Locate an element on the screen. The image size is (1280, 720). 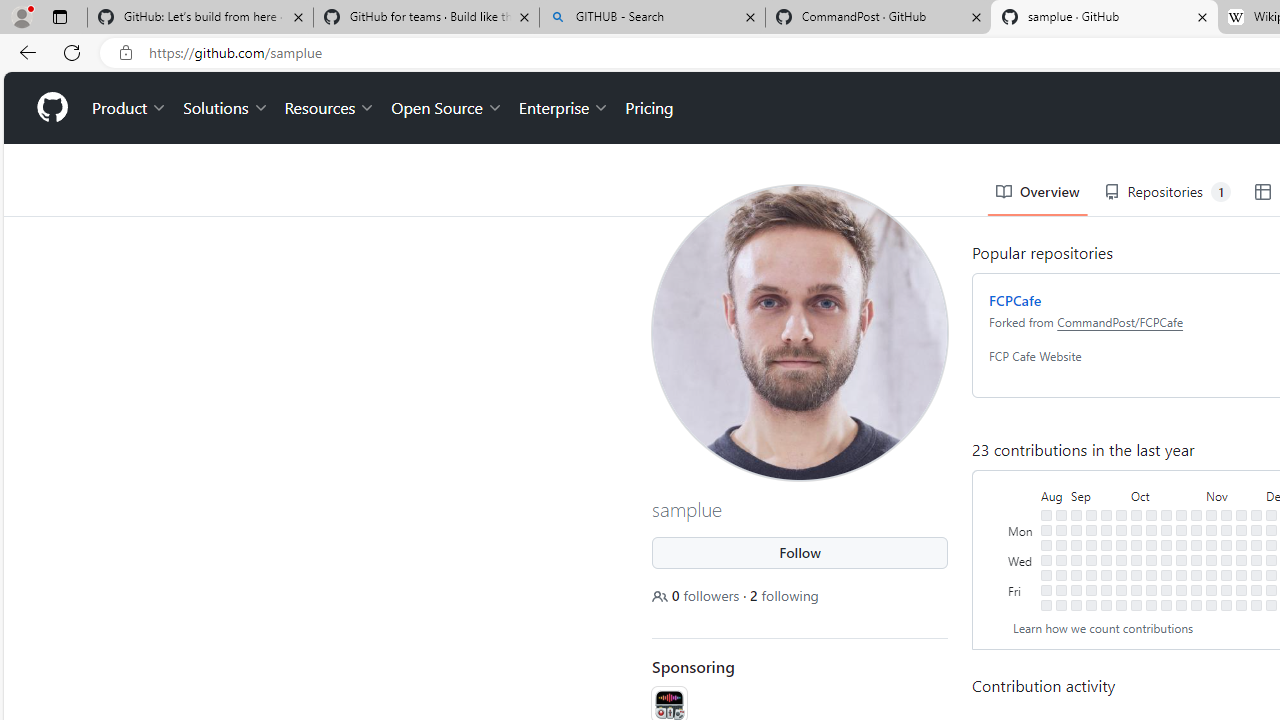
September is located at coordinates (1098, 494).